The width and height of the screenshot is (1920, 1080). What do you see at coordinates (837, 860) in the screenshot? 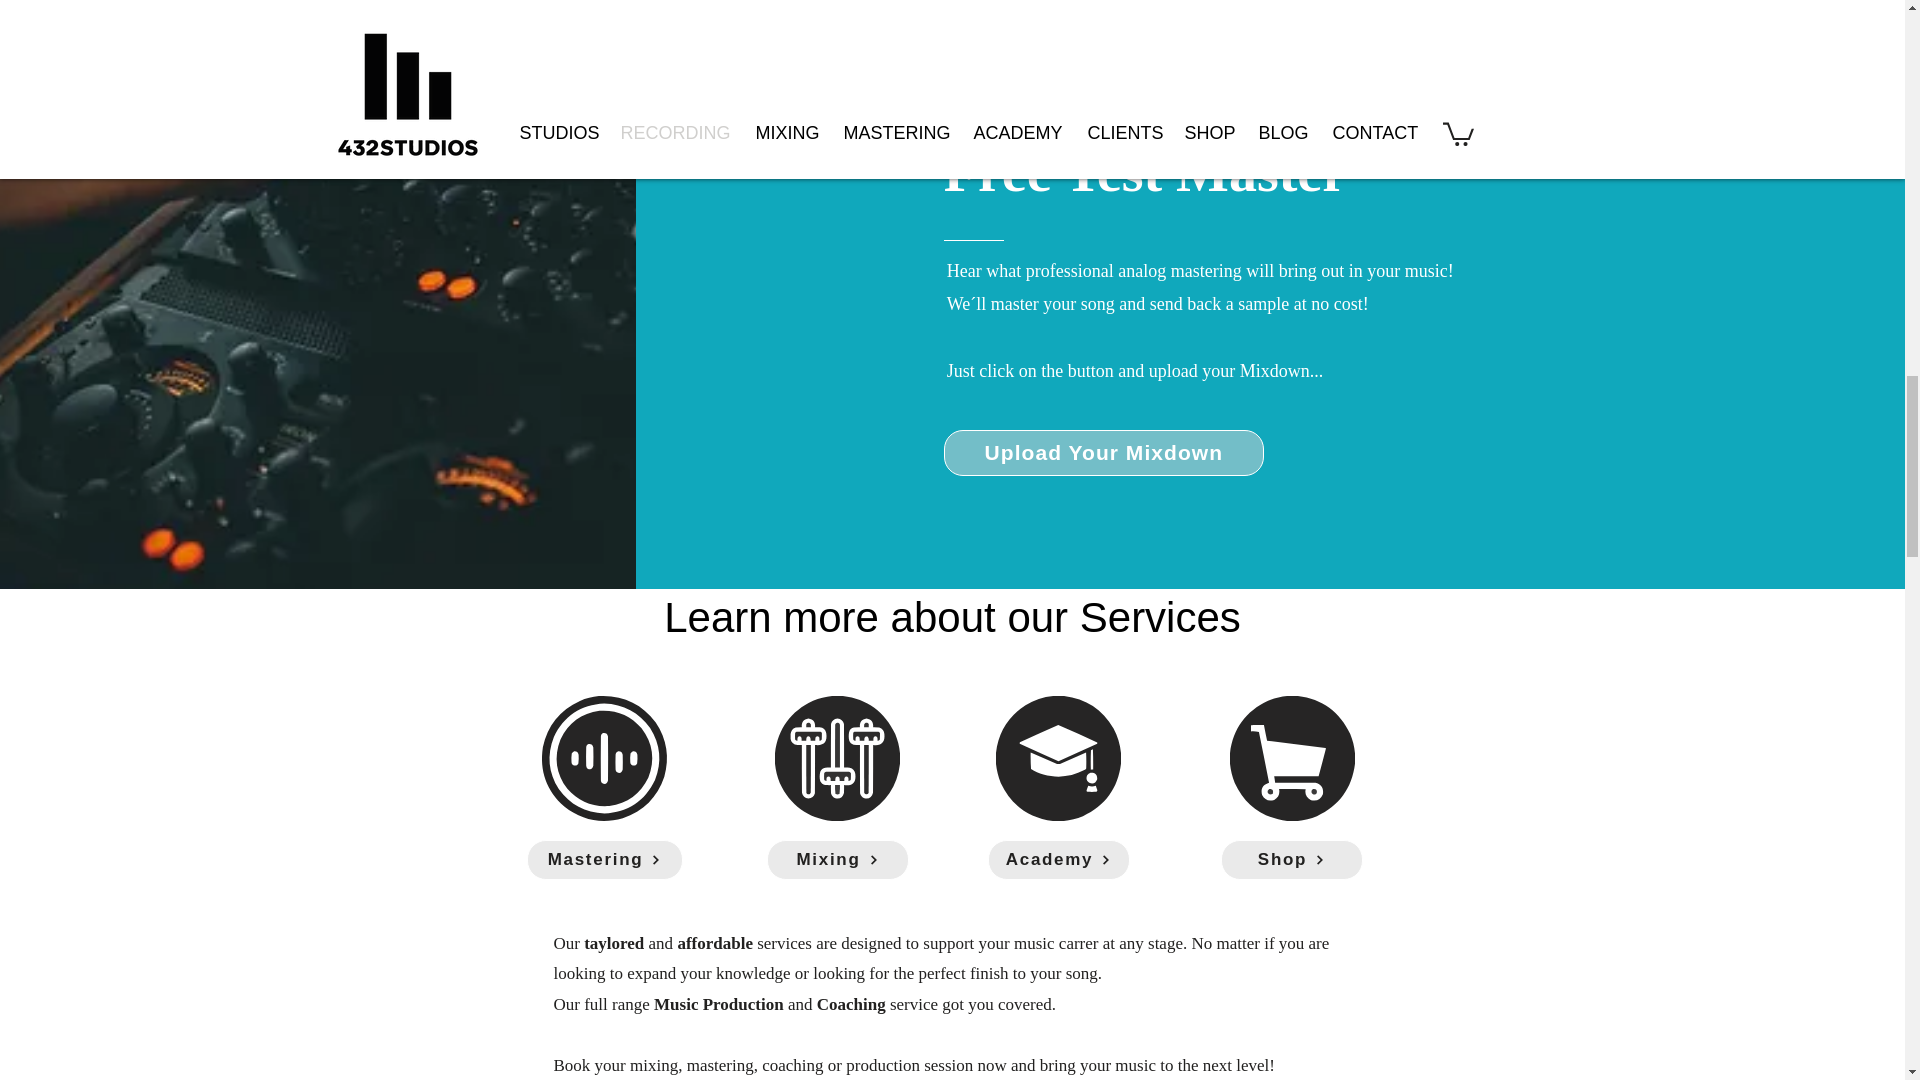
I see `Mixing` at bounding box center [837, 860].